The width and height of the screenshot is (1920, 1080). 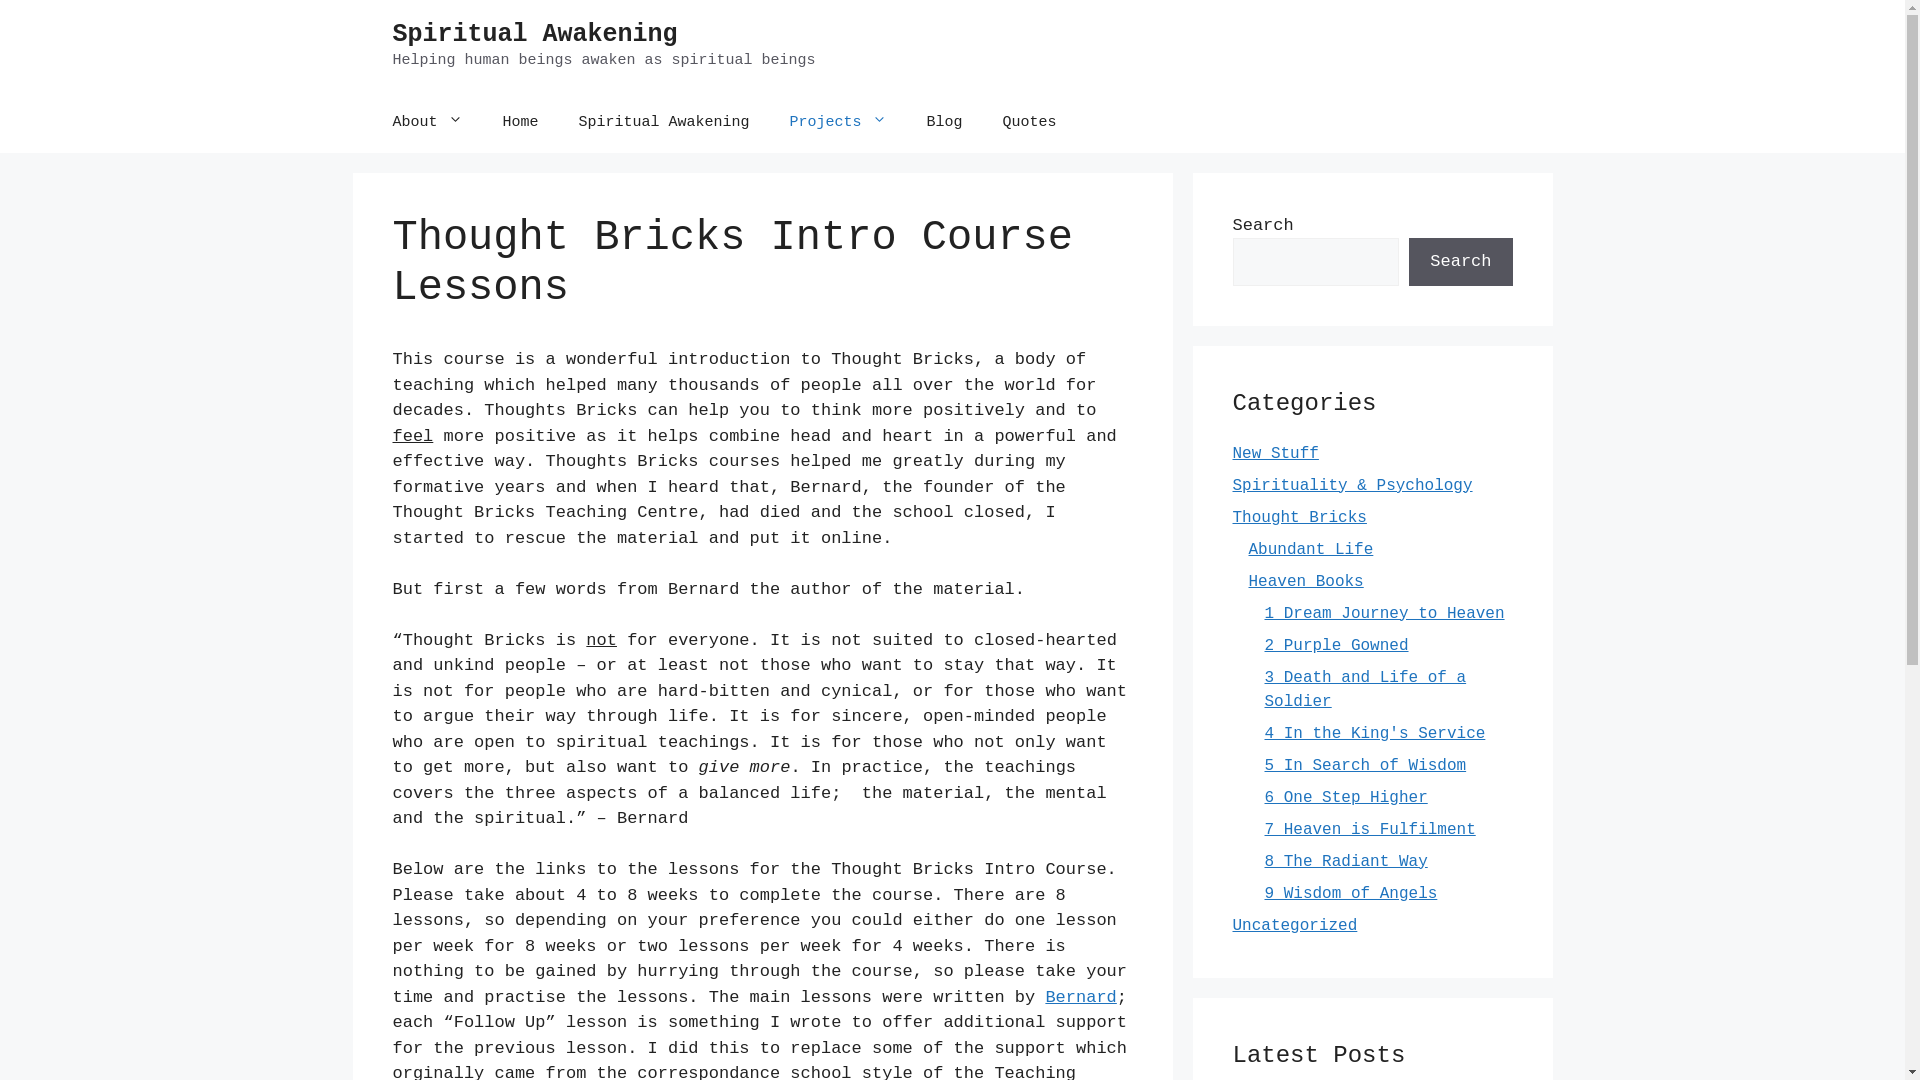 I want to click on 3 Death and Life of a Soldier, so click(x=1365, y=689).